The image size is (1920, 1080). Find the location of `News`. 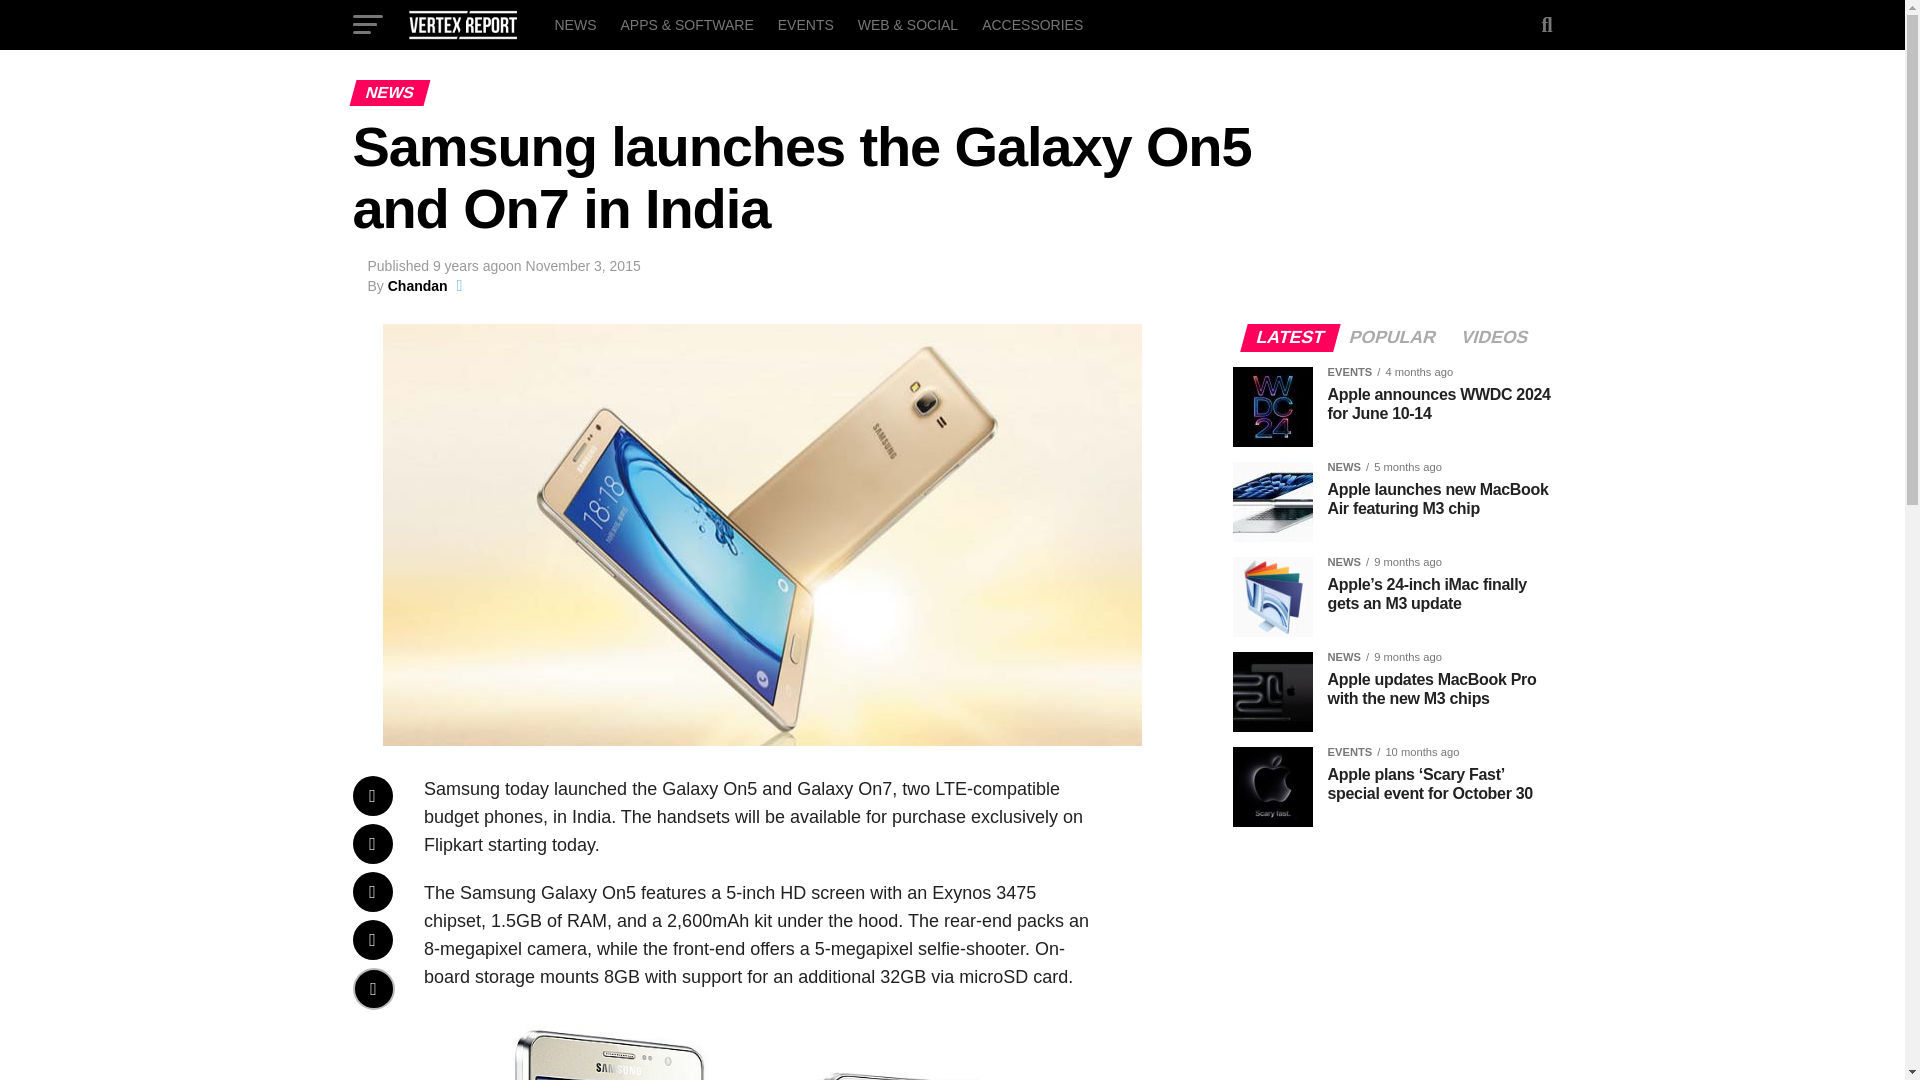

News is located at coordinates (574, 24).